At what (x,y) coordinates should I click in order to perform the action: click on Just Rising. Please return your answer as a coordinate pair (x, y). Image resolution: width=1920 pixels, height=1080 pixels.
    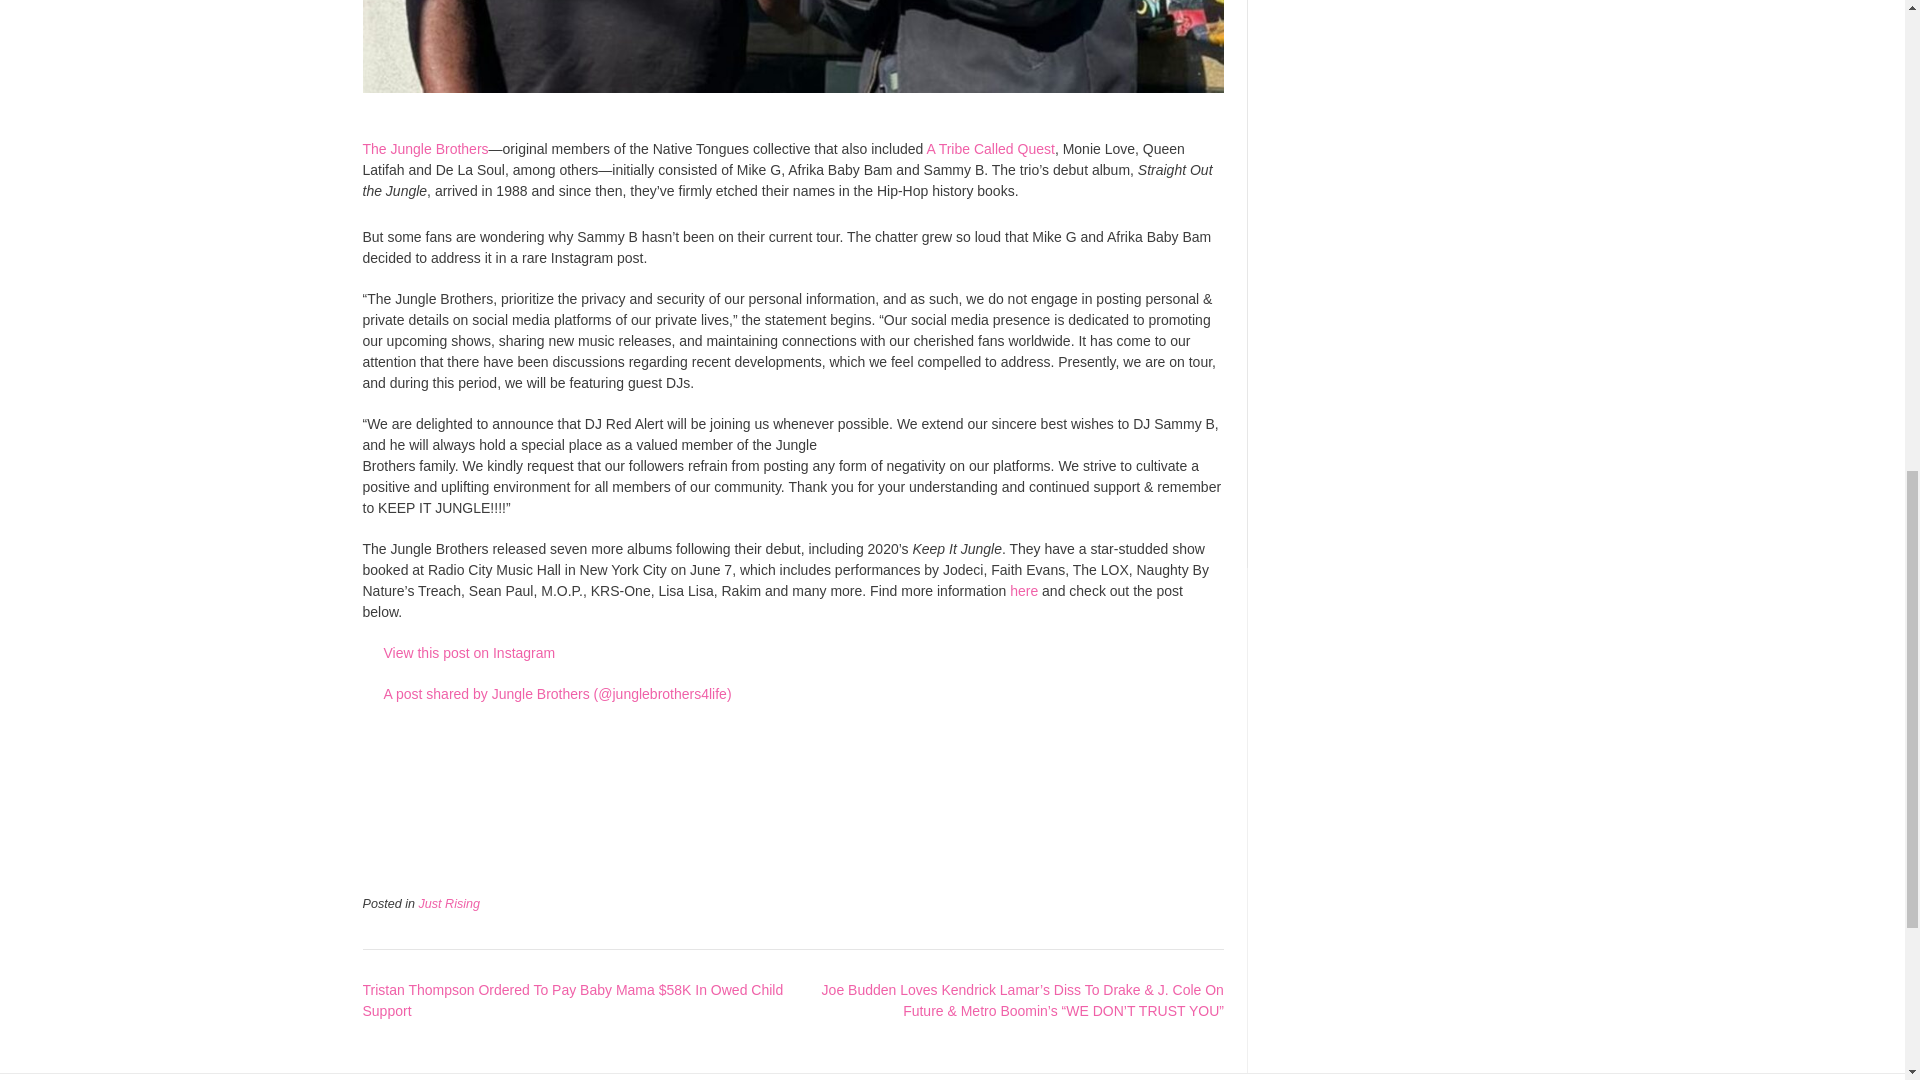
    Looking at the image, I should click on (450, 904).